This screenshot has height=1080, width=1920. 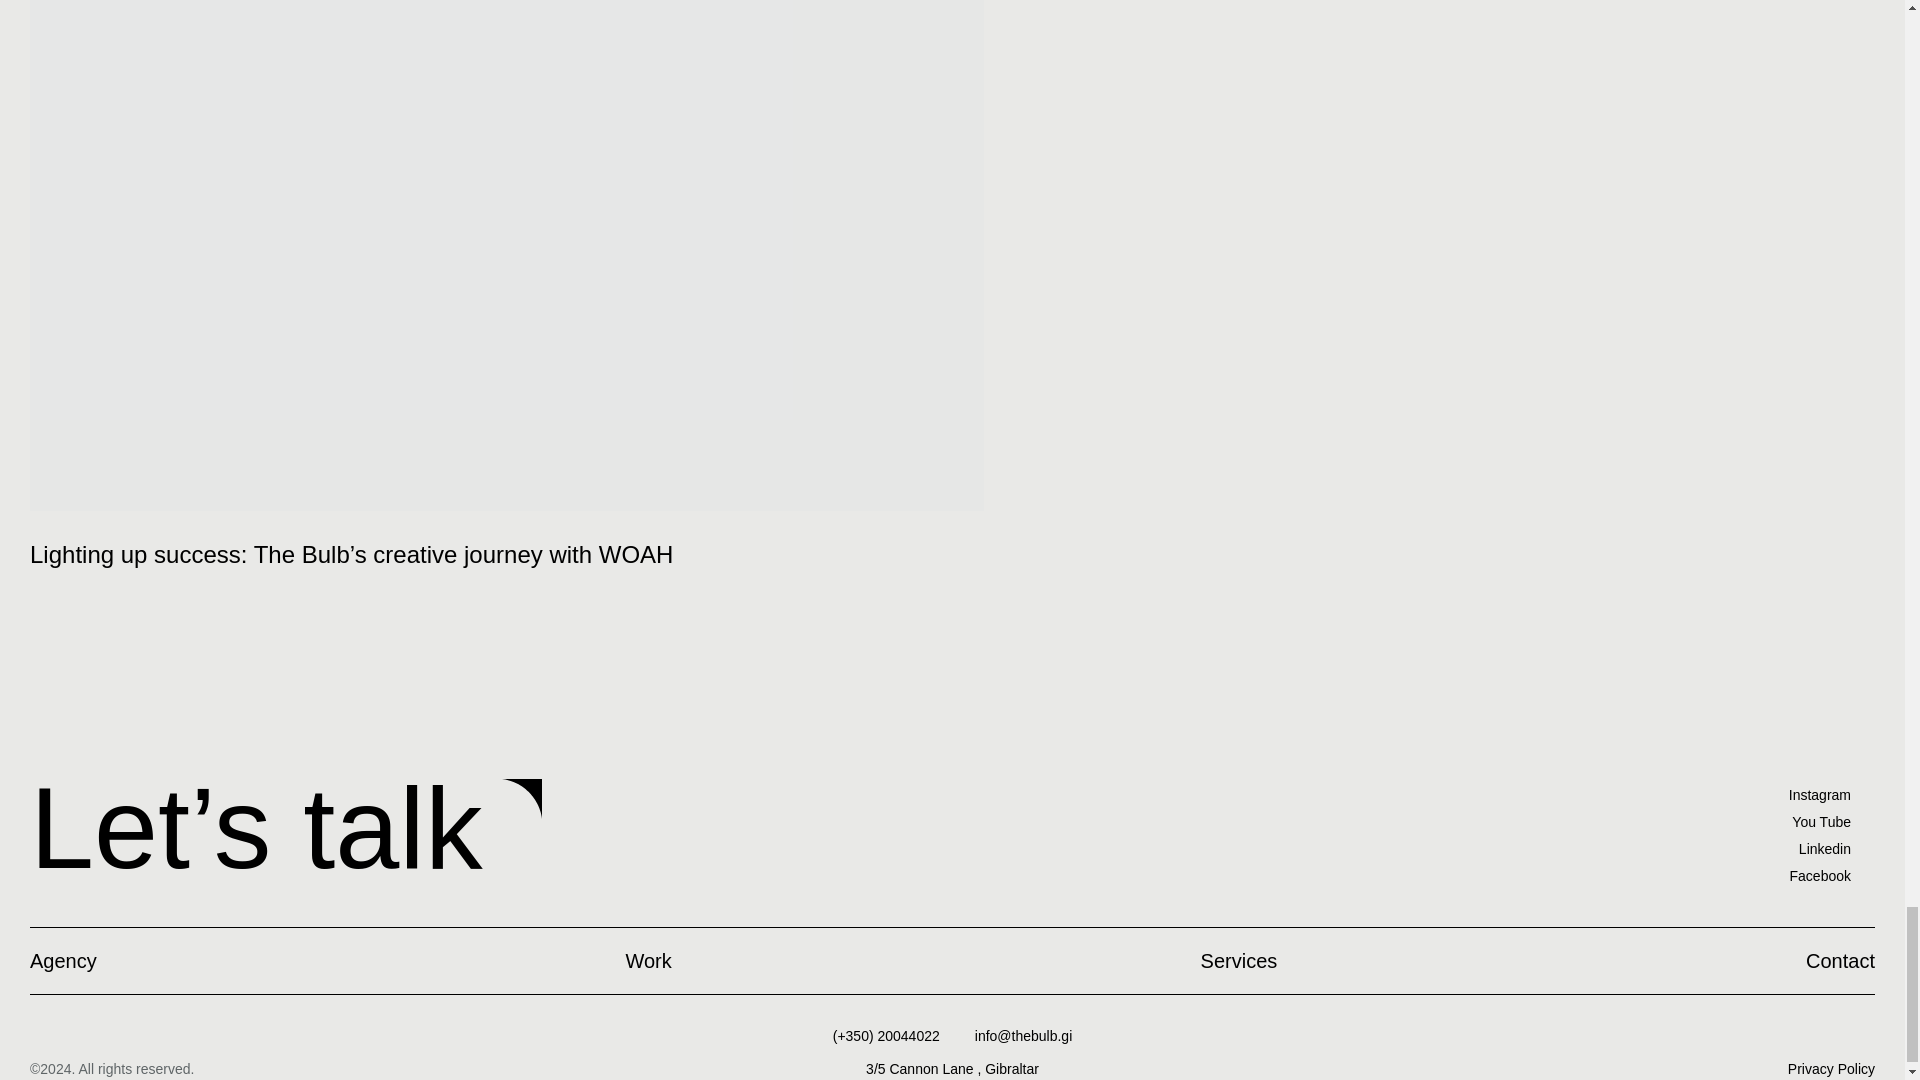 I want to click on Services, so click(x=1240, y=960).